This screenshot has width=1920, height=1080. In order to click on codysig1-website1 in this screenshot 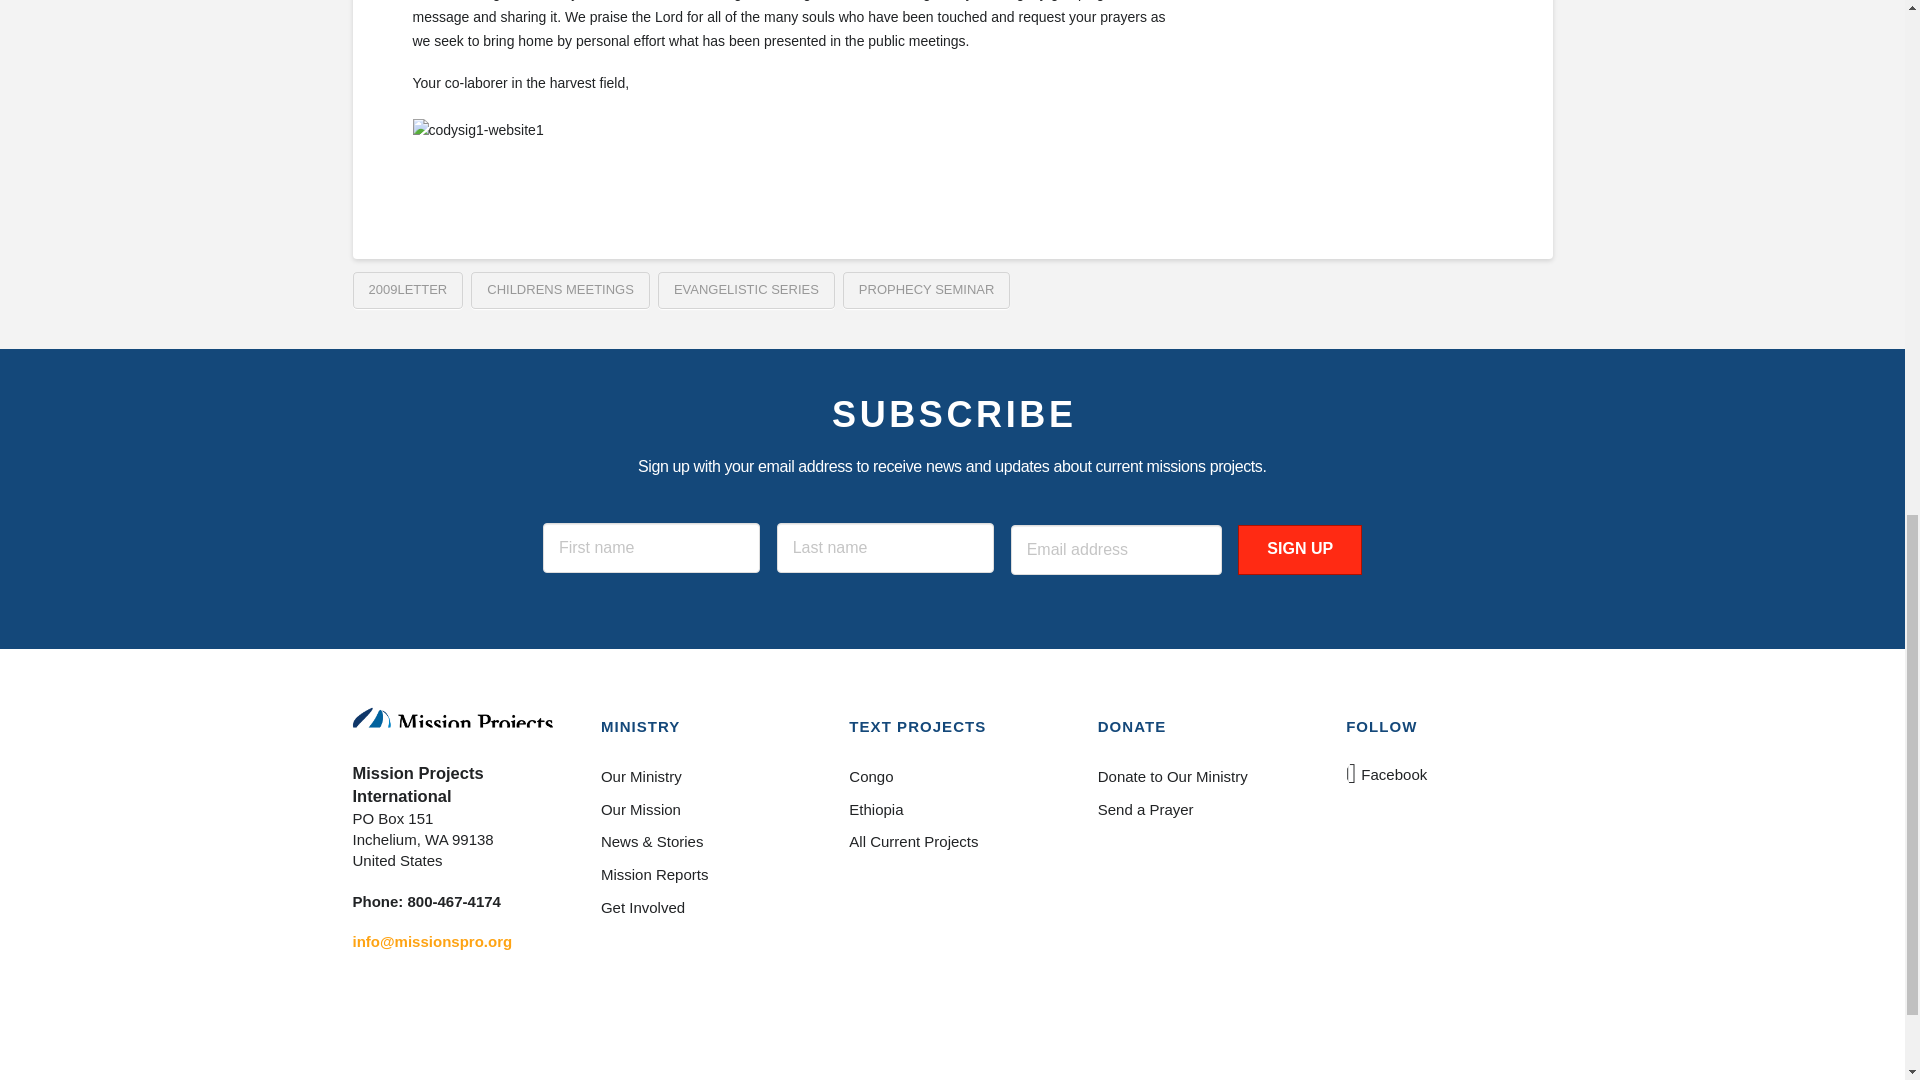, I will do `click(480, 156)`.